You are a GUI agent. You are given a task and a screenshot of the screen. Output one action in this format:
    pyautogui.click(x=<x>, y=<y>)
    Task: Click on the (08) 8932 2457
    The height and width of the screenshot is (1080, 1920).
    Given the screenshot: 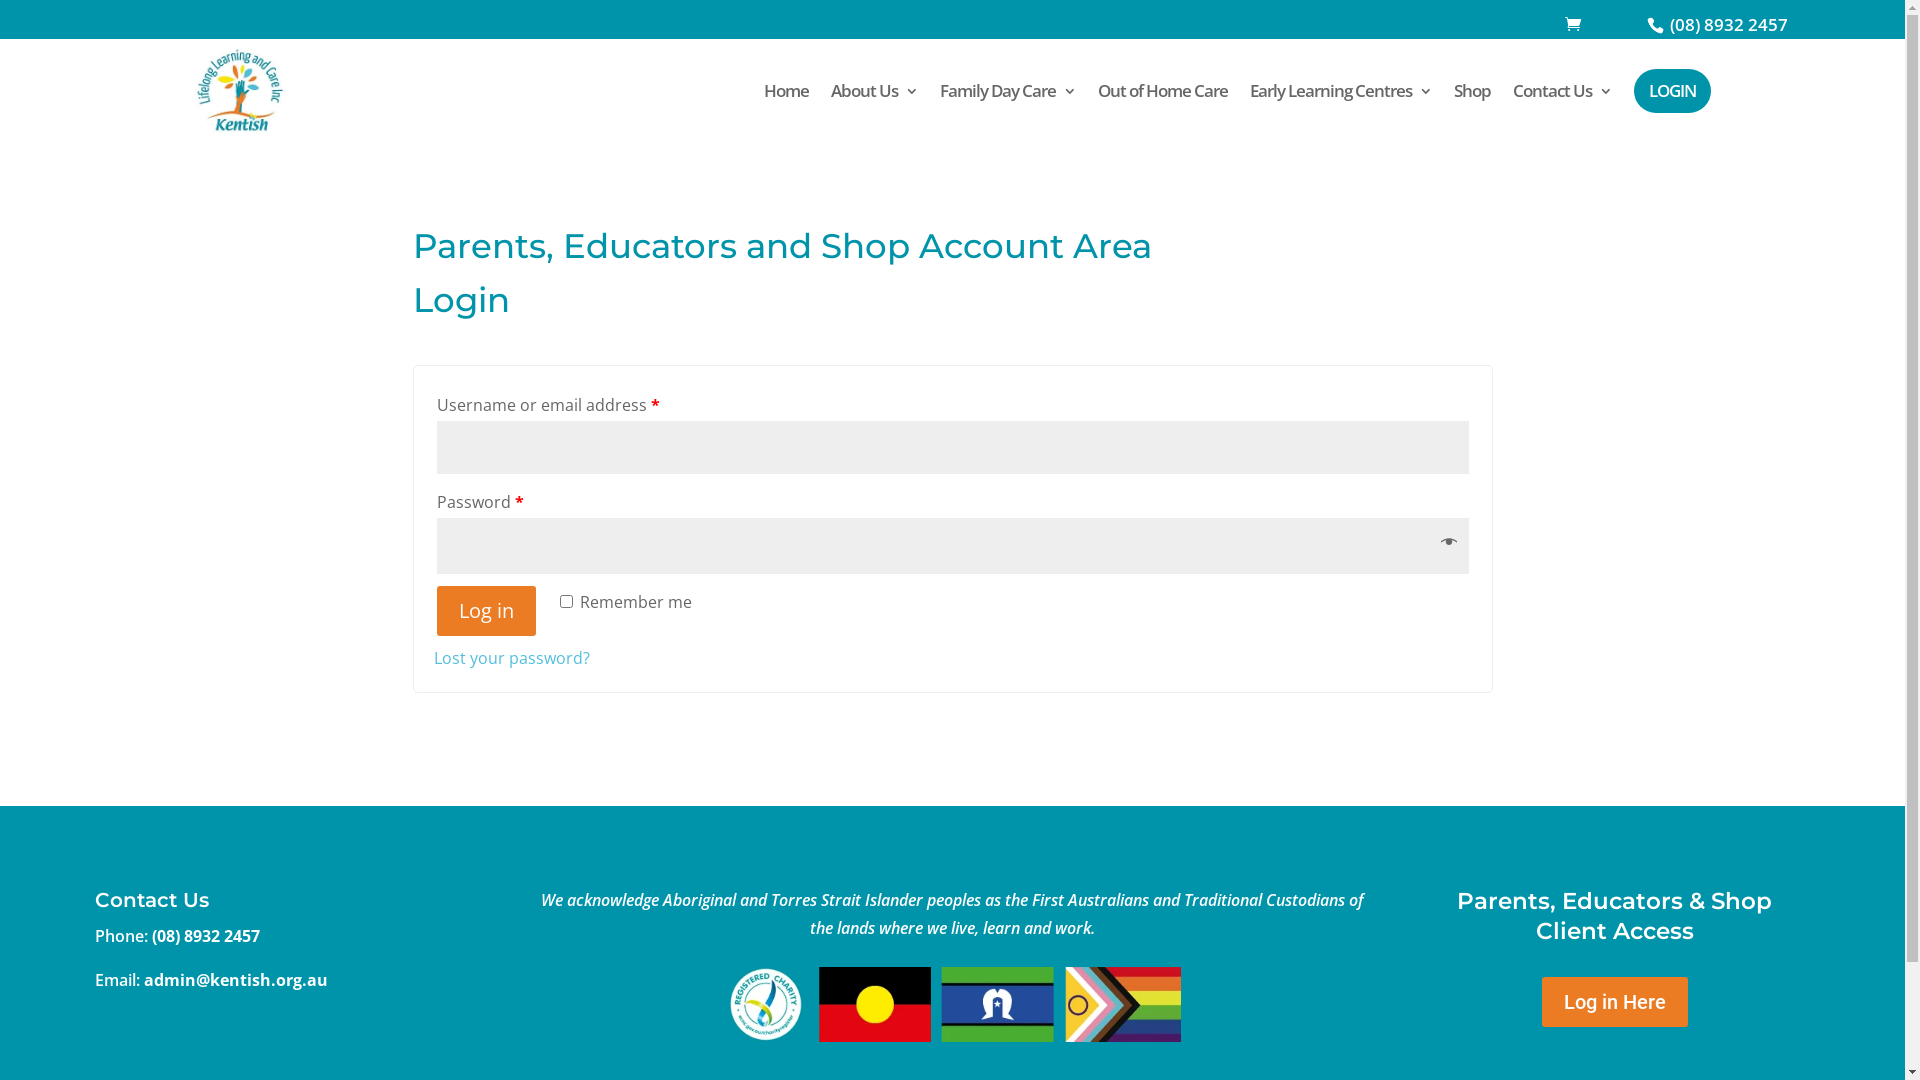 What is the action you would take?
    pyautogui.click(x=206, y=936)
    